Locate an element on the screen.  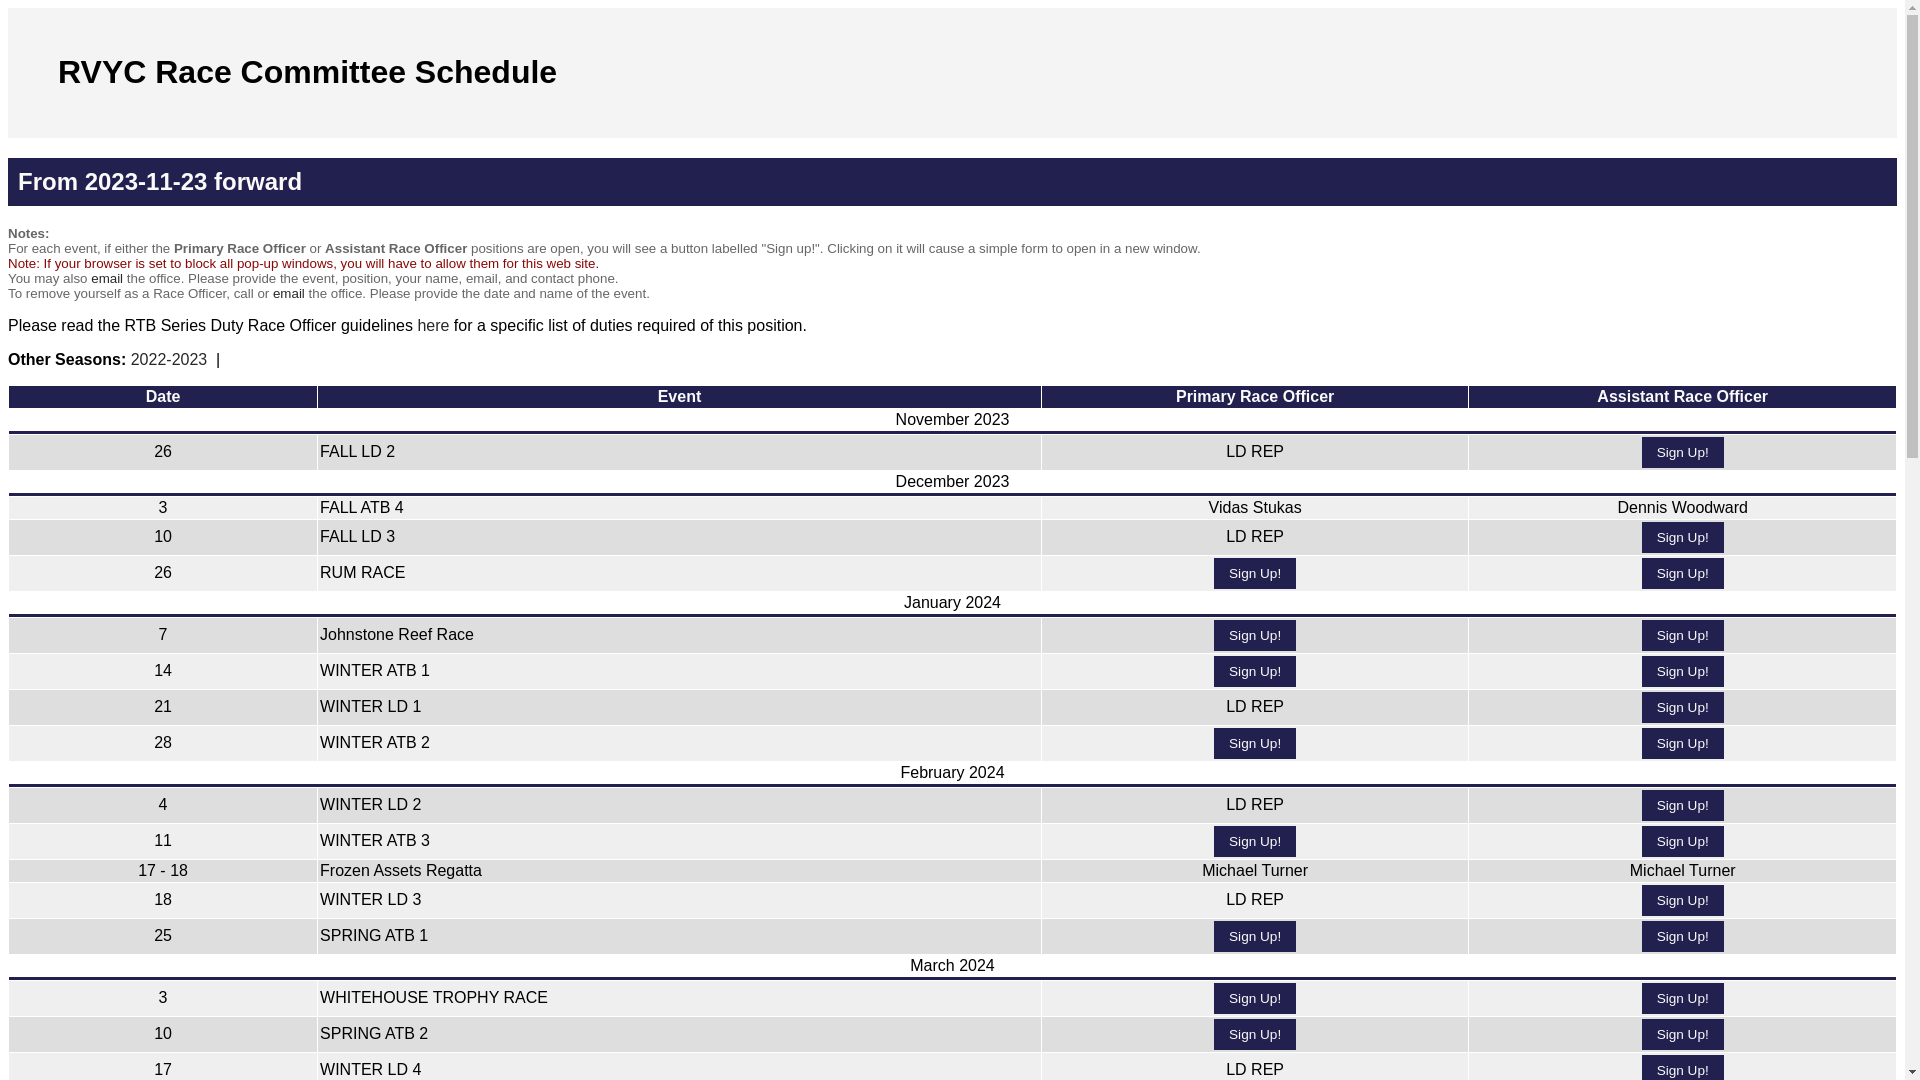
email is located at coordinates (289, 294).